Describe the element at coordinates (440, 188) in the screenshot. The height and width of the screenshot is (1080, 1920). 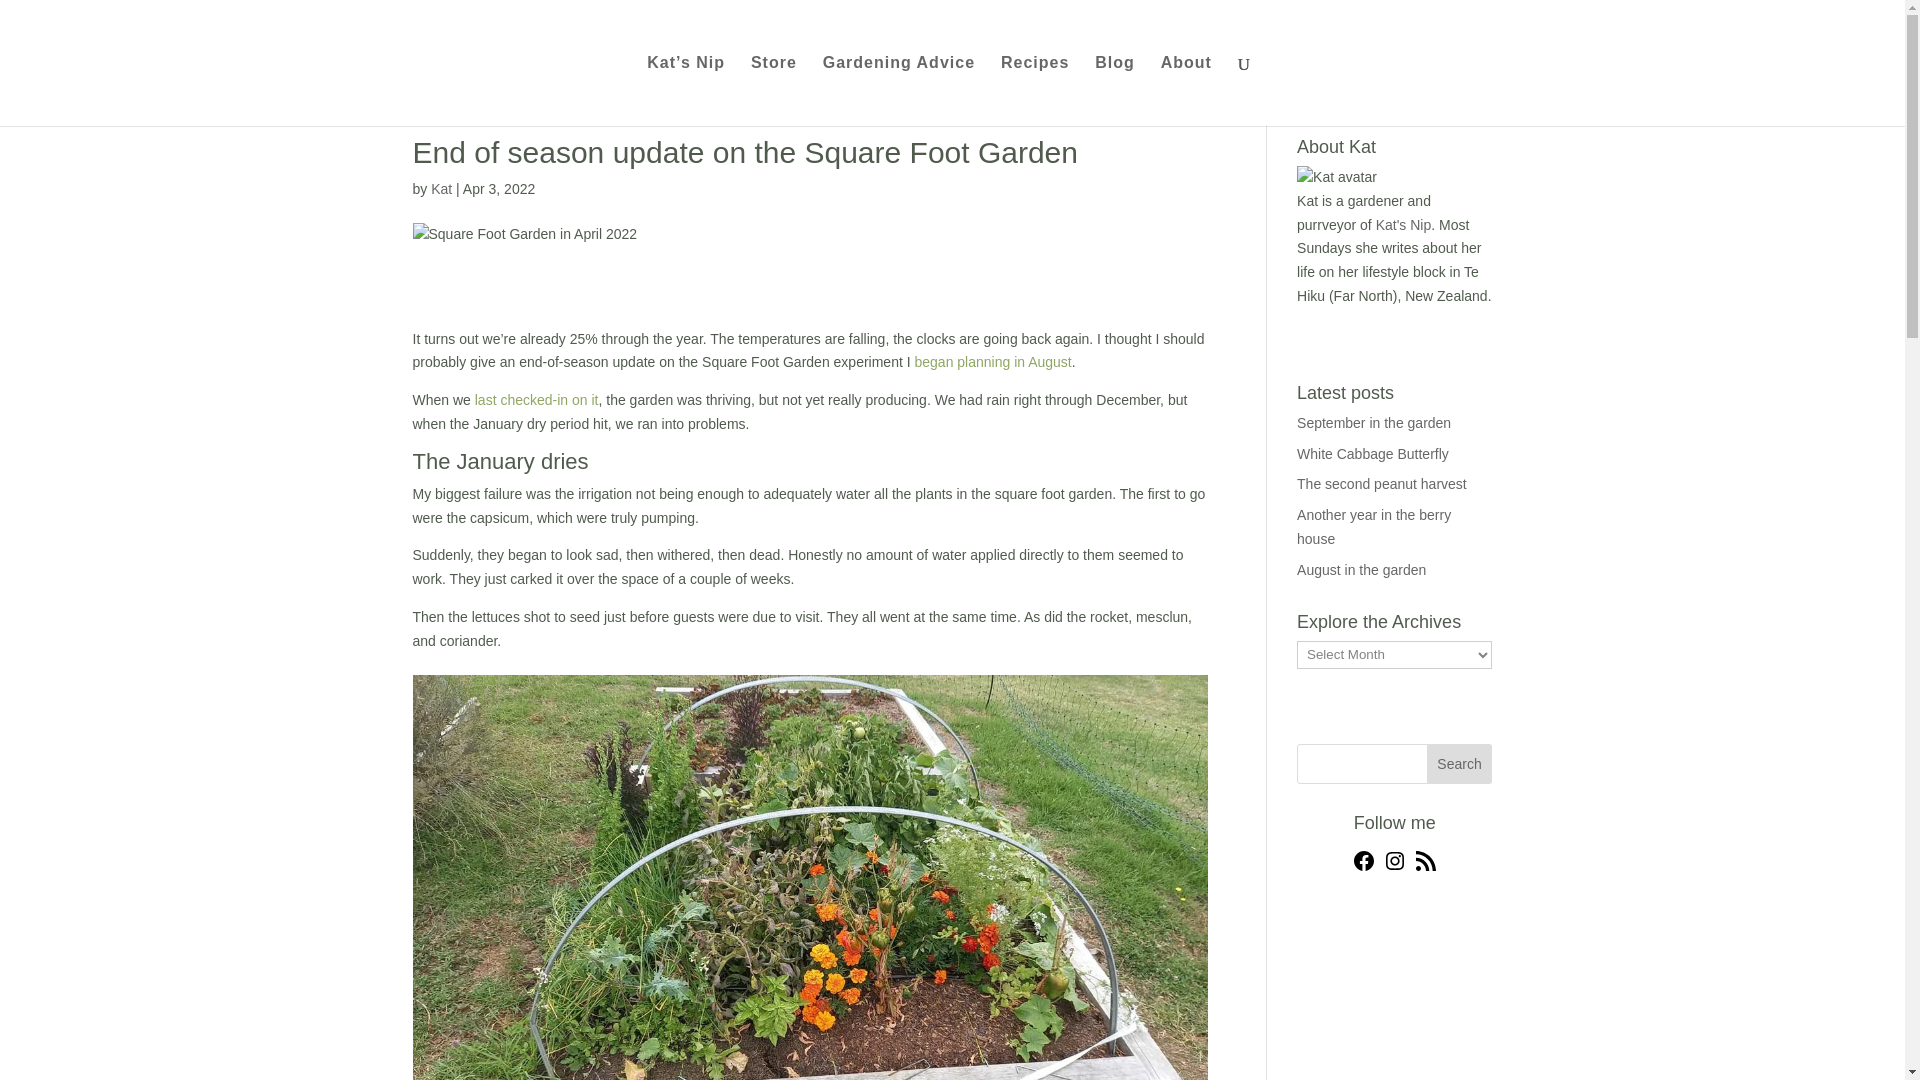
I see `Posts by Kat` at that location.